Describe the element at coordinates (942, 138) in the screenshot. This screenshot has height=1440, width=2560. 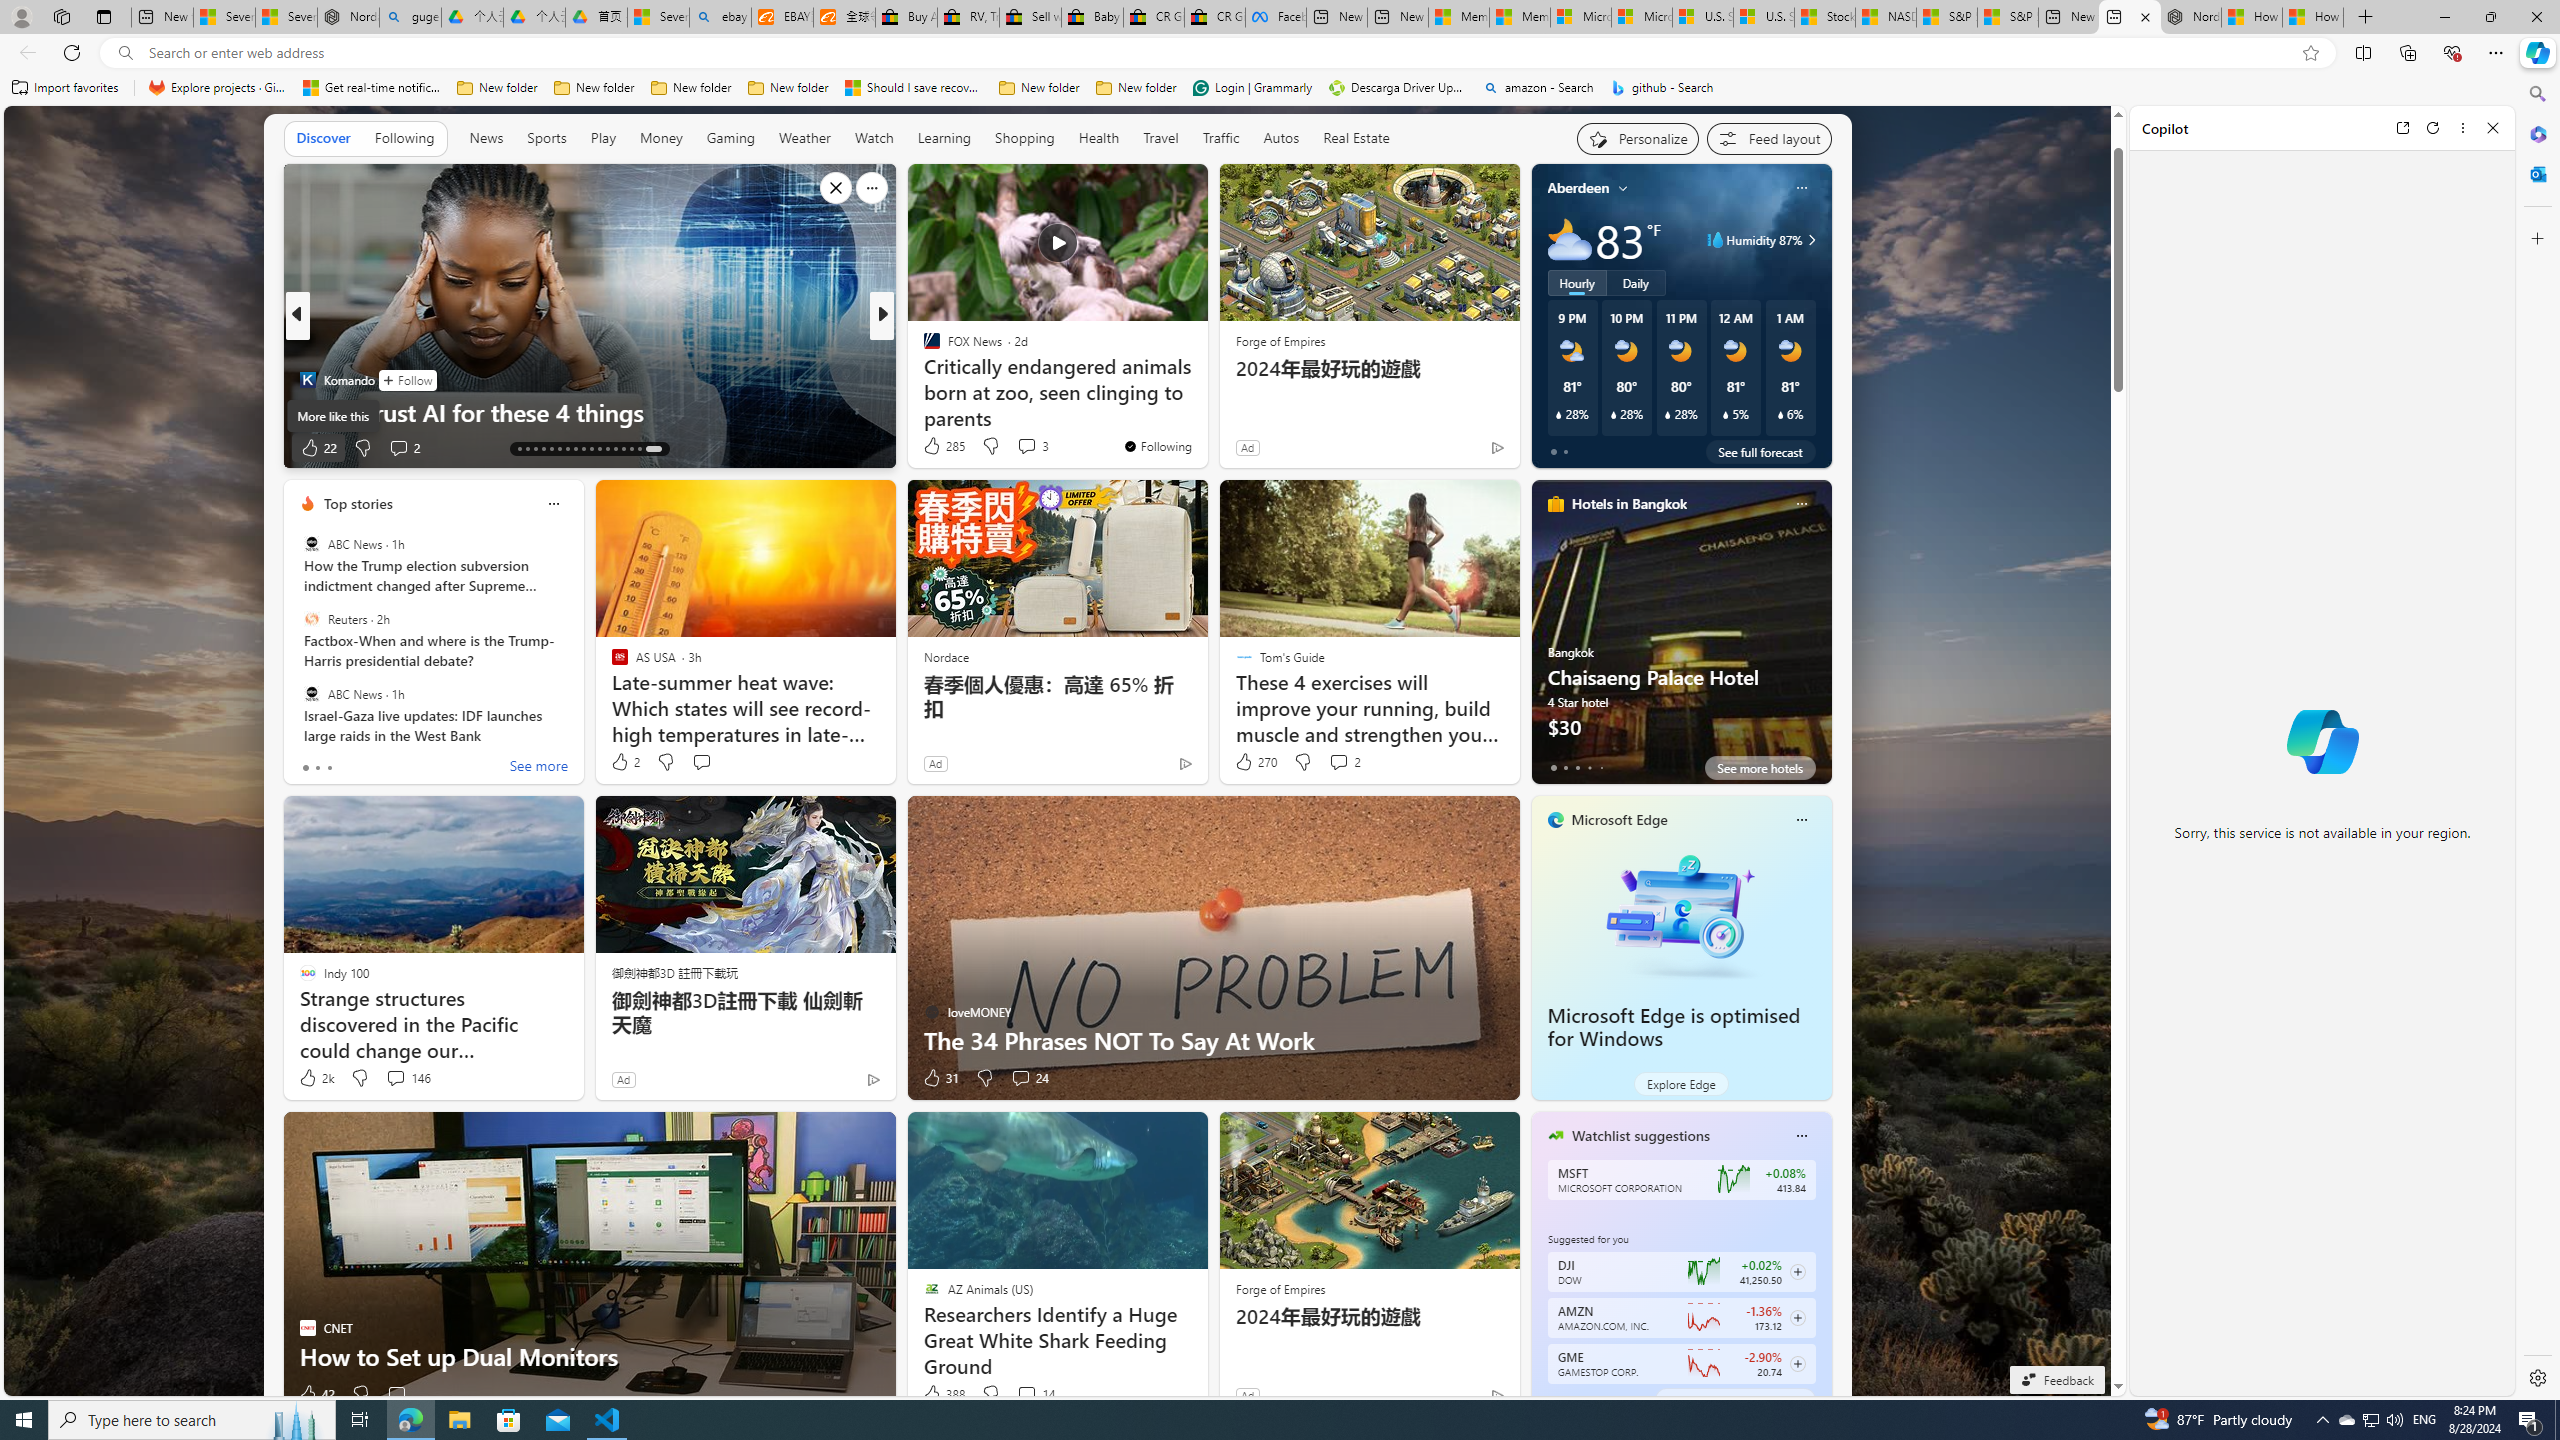
I see `Learning` at that location.